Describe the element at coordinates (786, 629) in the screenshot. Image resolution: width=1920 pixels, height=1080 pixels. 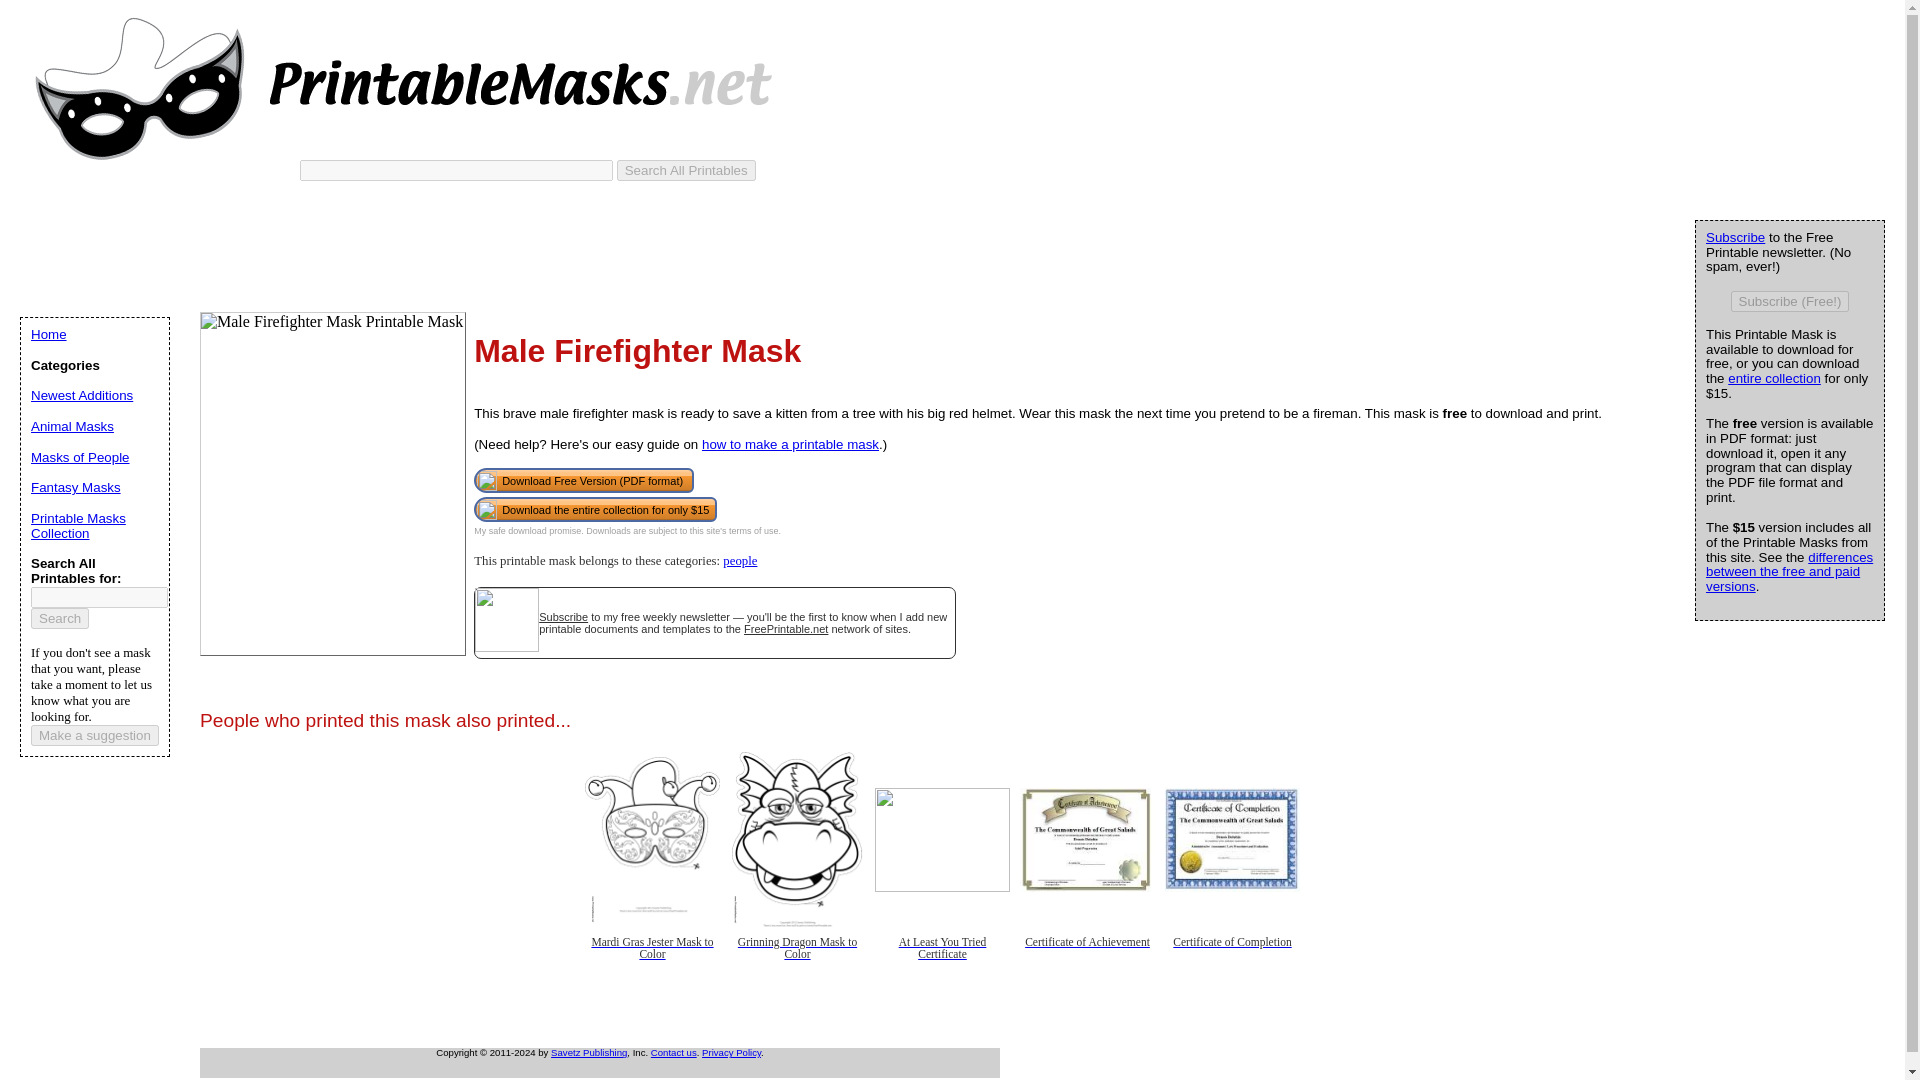
I see `FreePrintable.net` at that location.